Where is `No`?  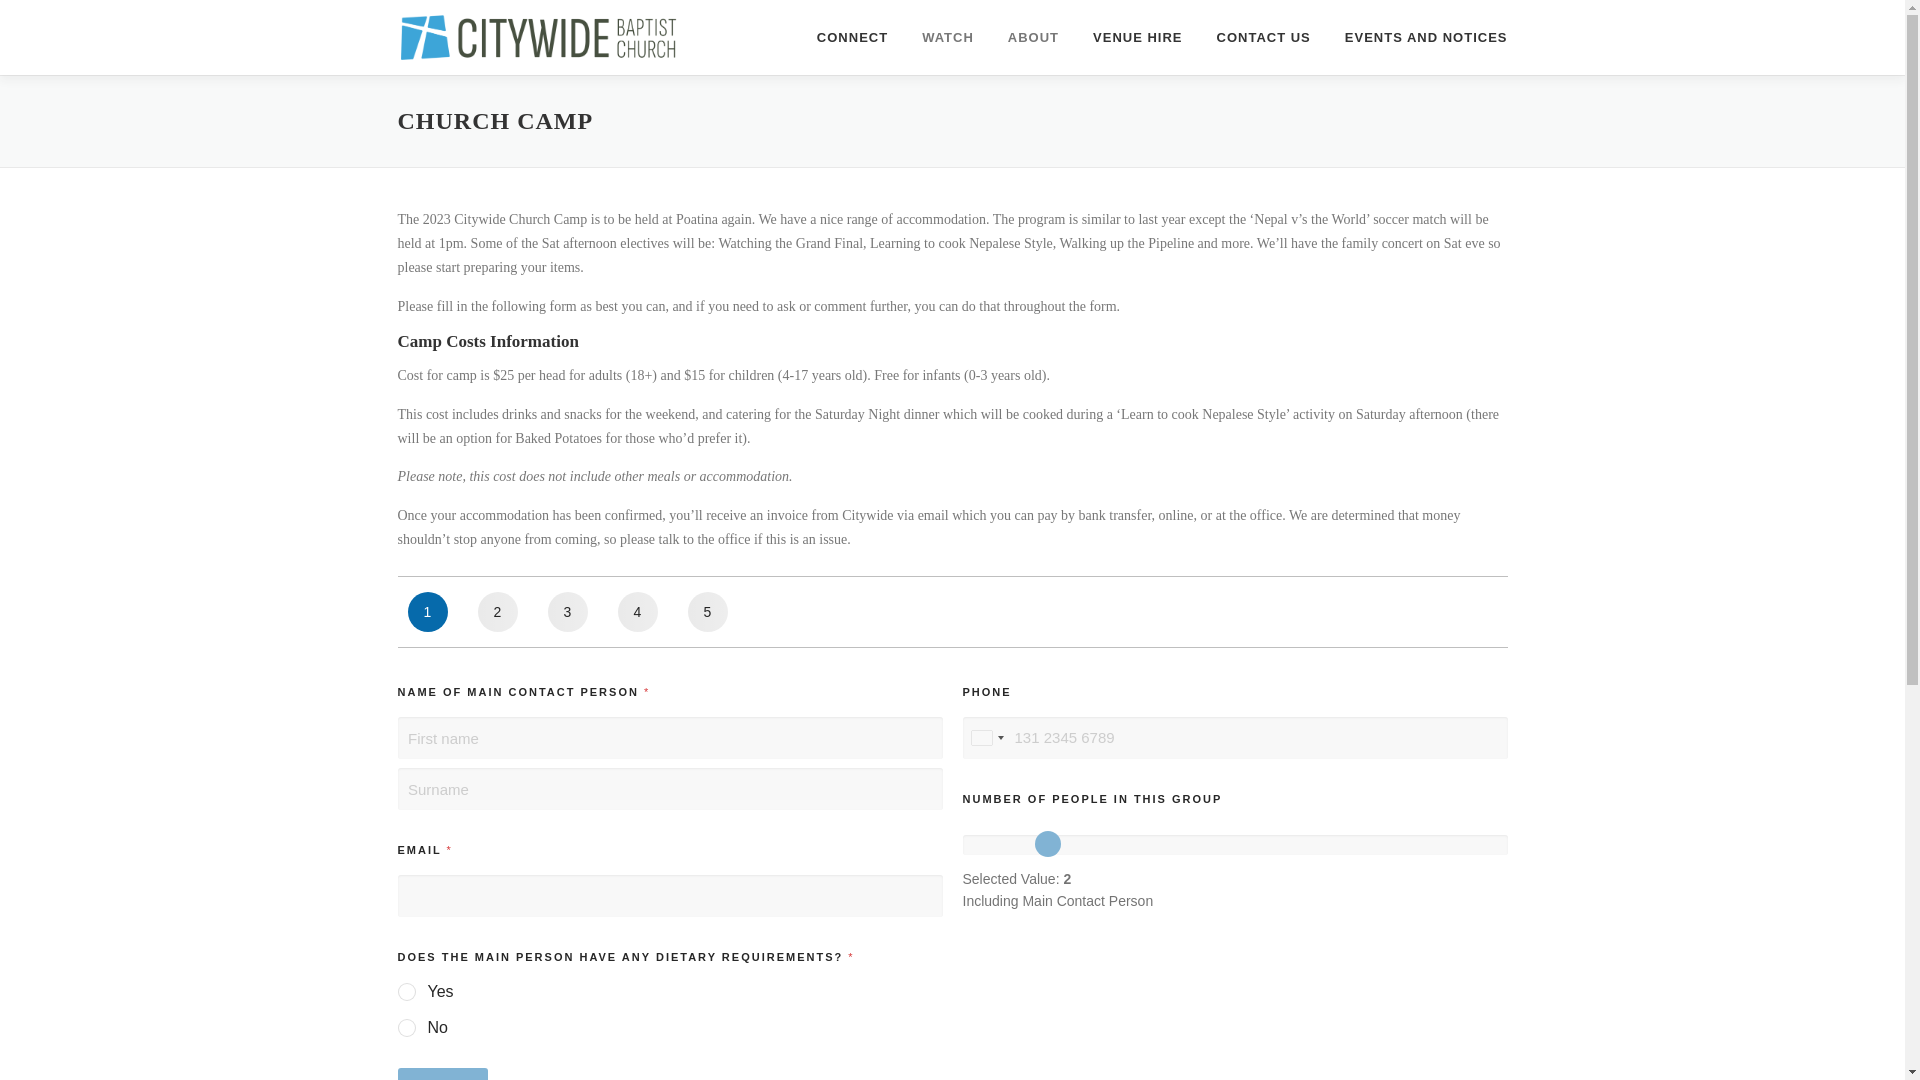 No is located at coordinates (408, 1028).